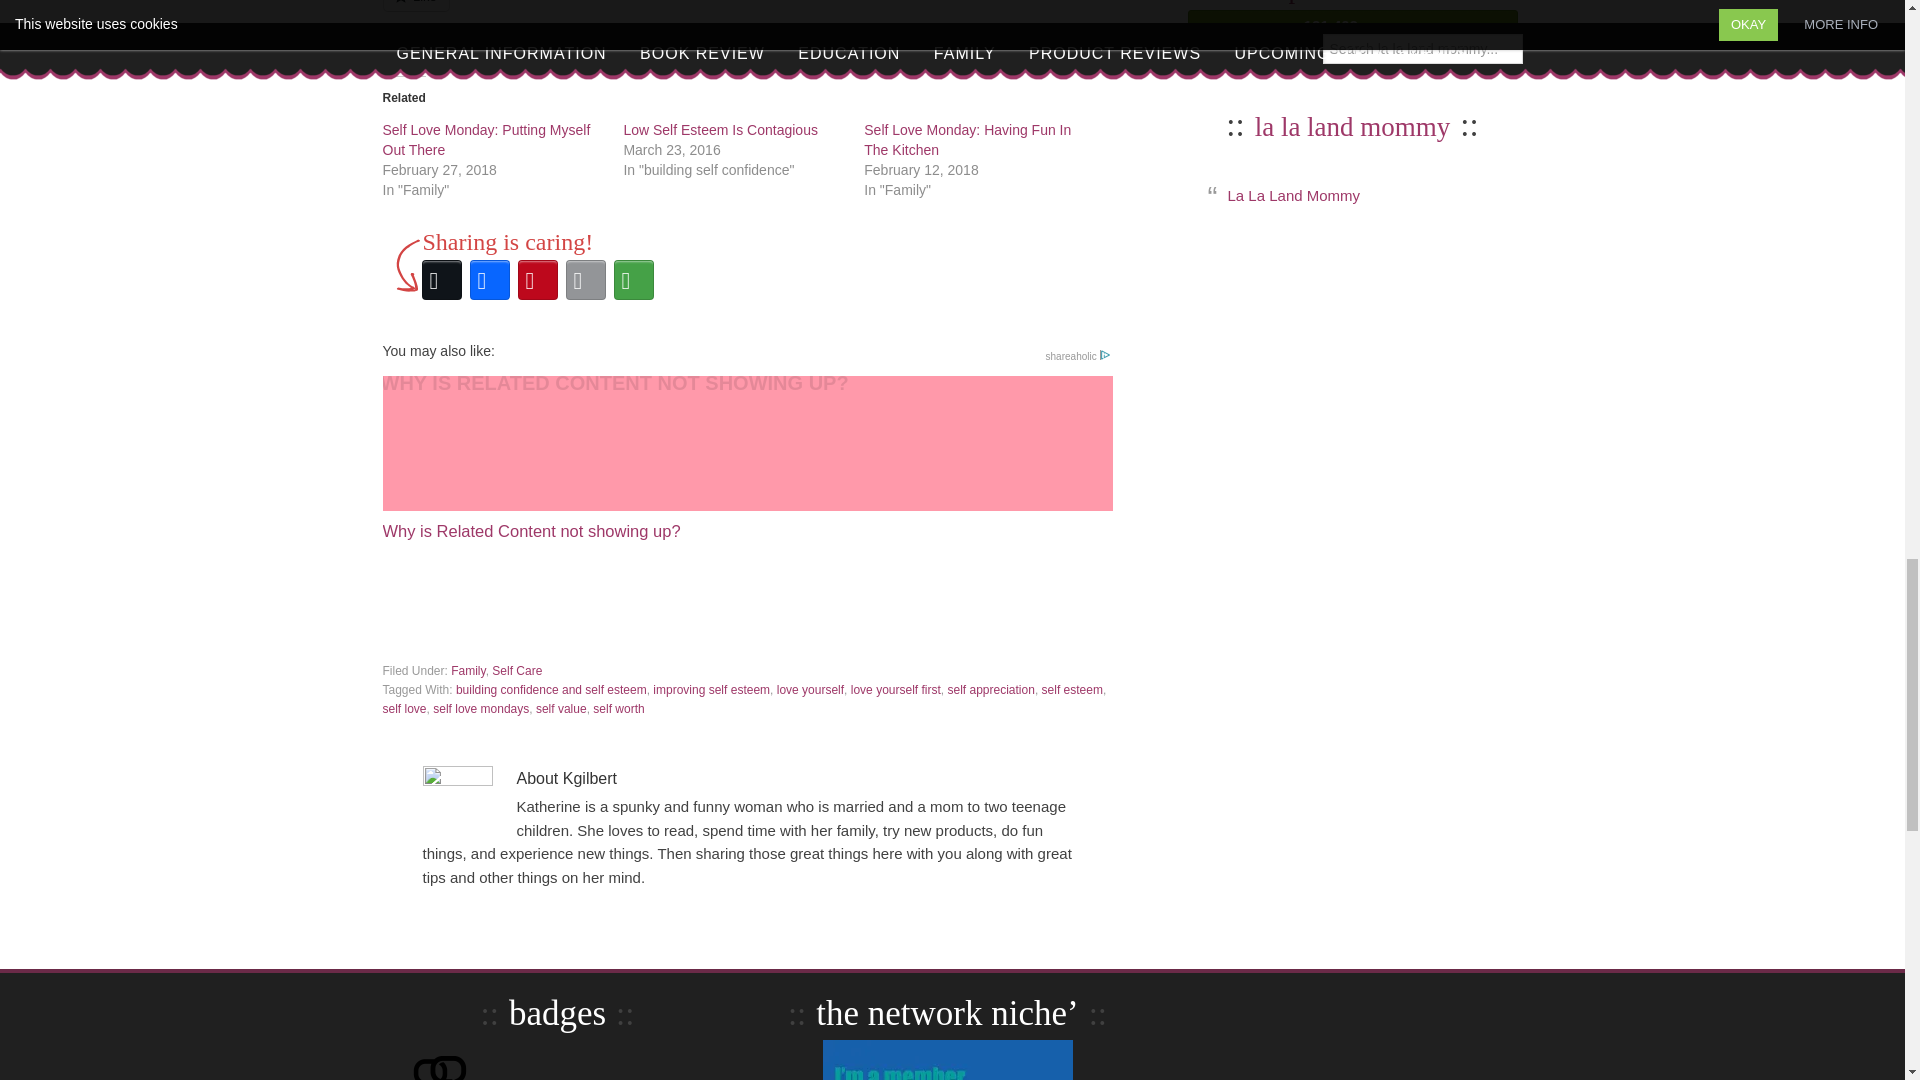 This screenshot has height=1080, width=1920. Describe the element at coordinates (1078, 356) in the screenshot. I see `shareaholic` at that location.